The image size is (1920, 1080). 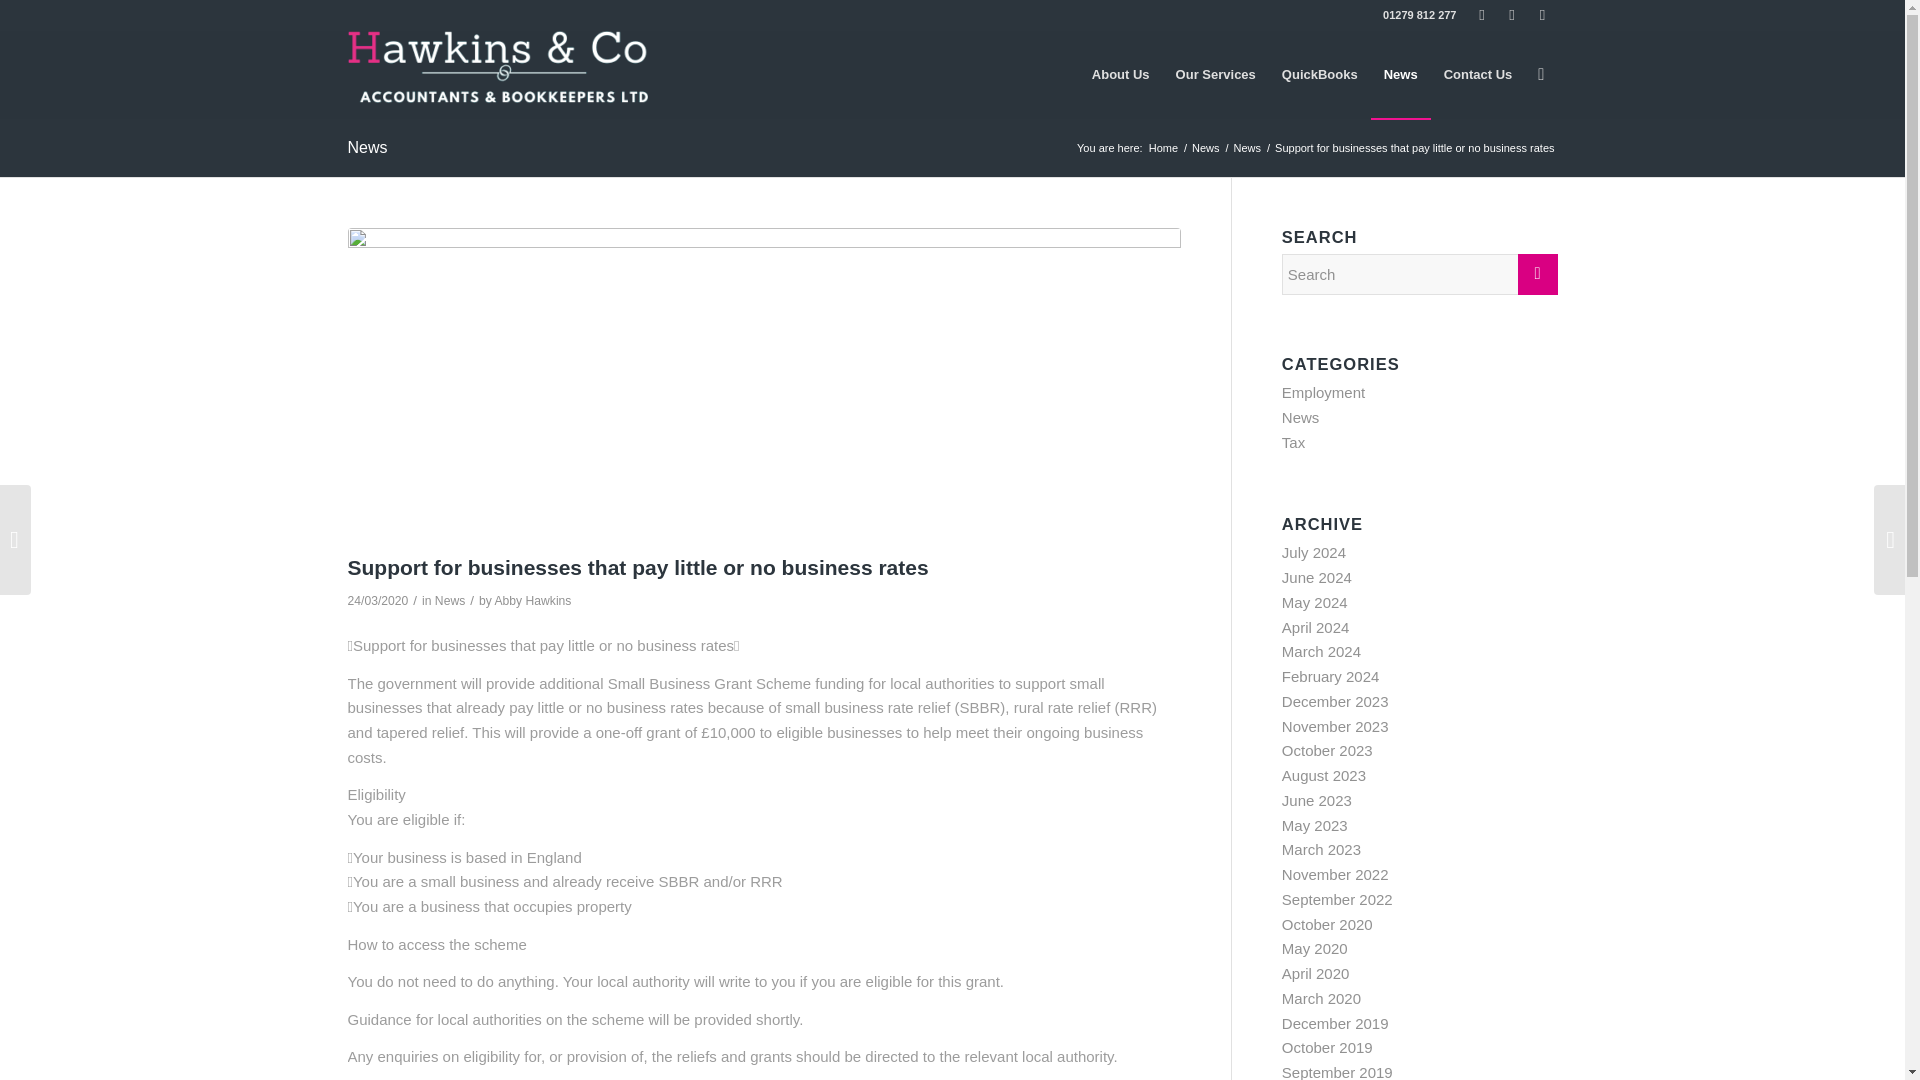 I want to click on News, so click(x=450, y=601).